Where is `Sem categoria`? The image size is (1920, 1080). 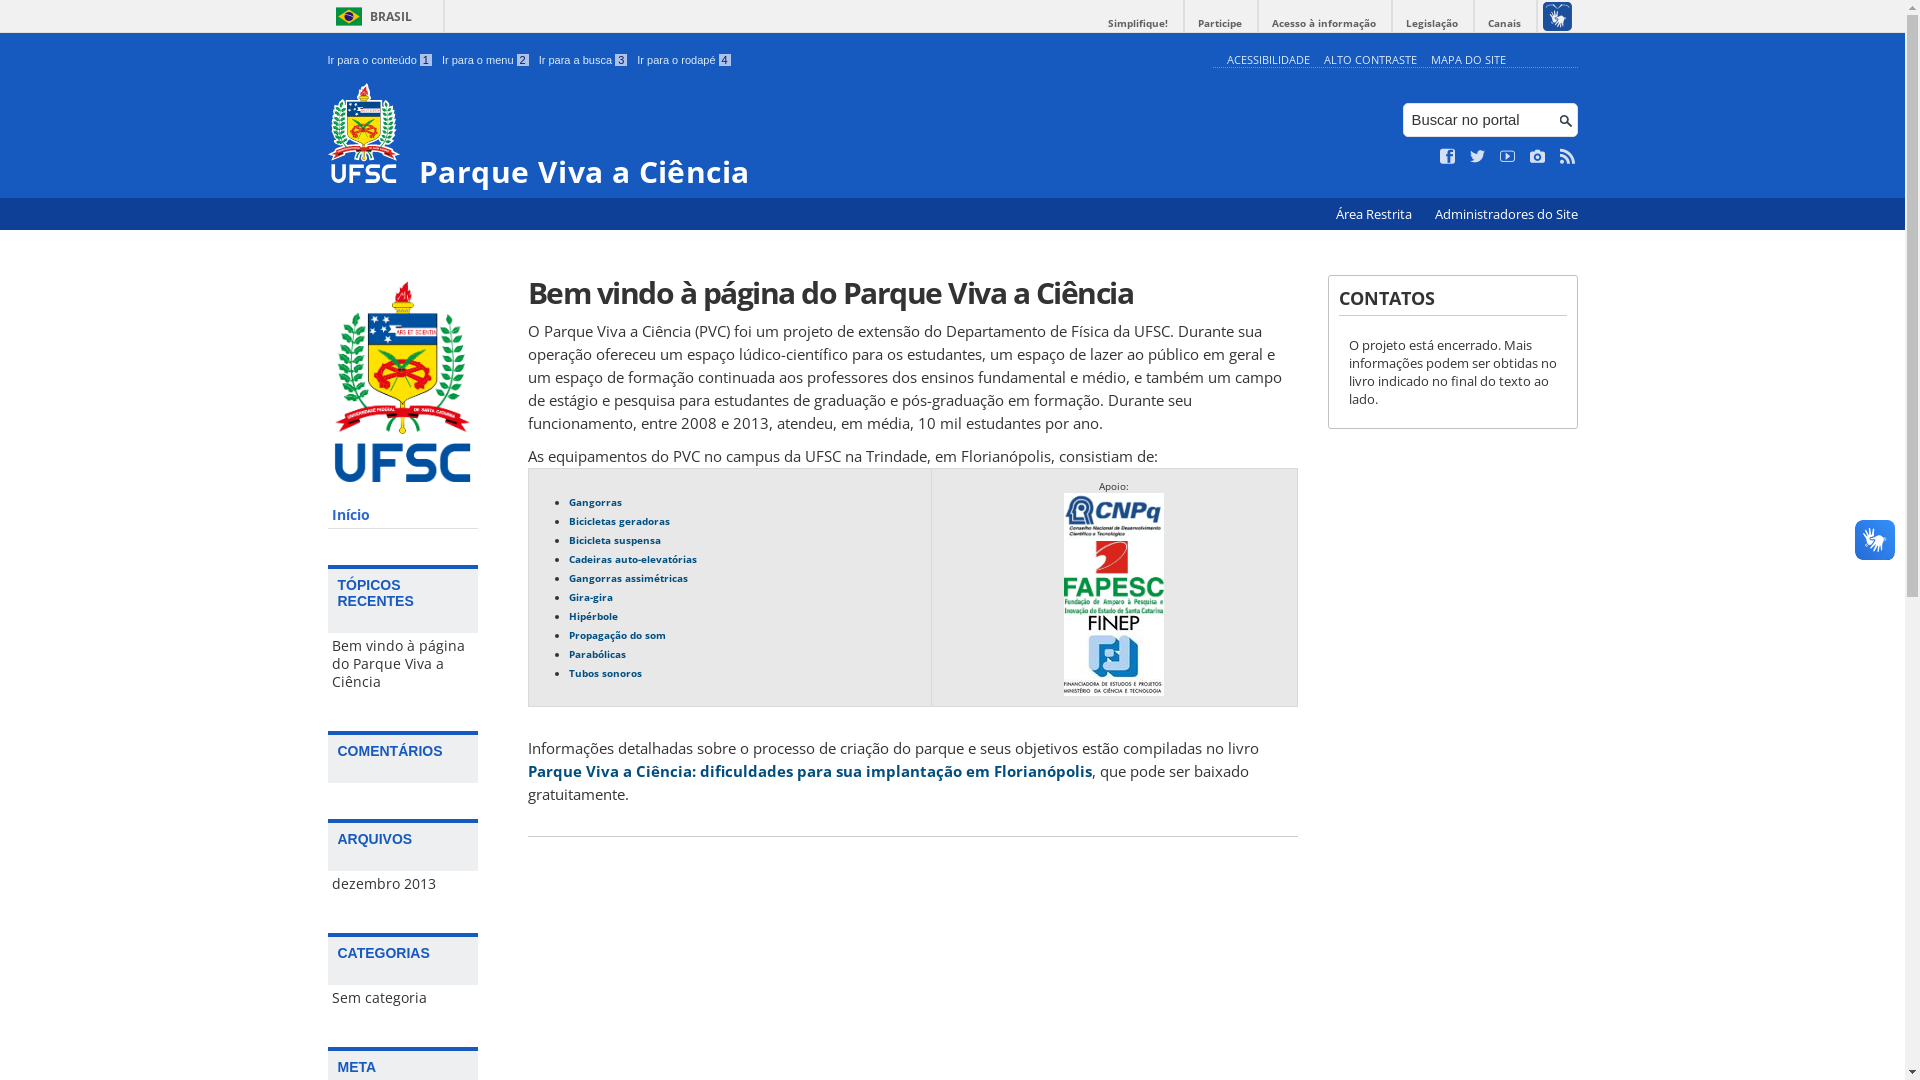
Sem categoria is located at coordinates (403, 998).